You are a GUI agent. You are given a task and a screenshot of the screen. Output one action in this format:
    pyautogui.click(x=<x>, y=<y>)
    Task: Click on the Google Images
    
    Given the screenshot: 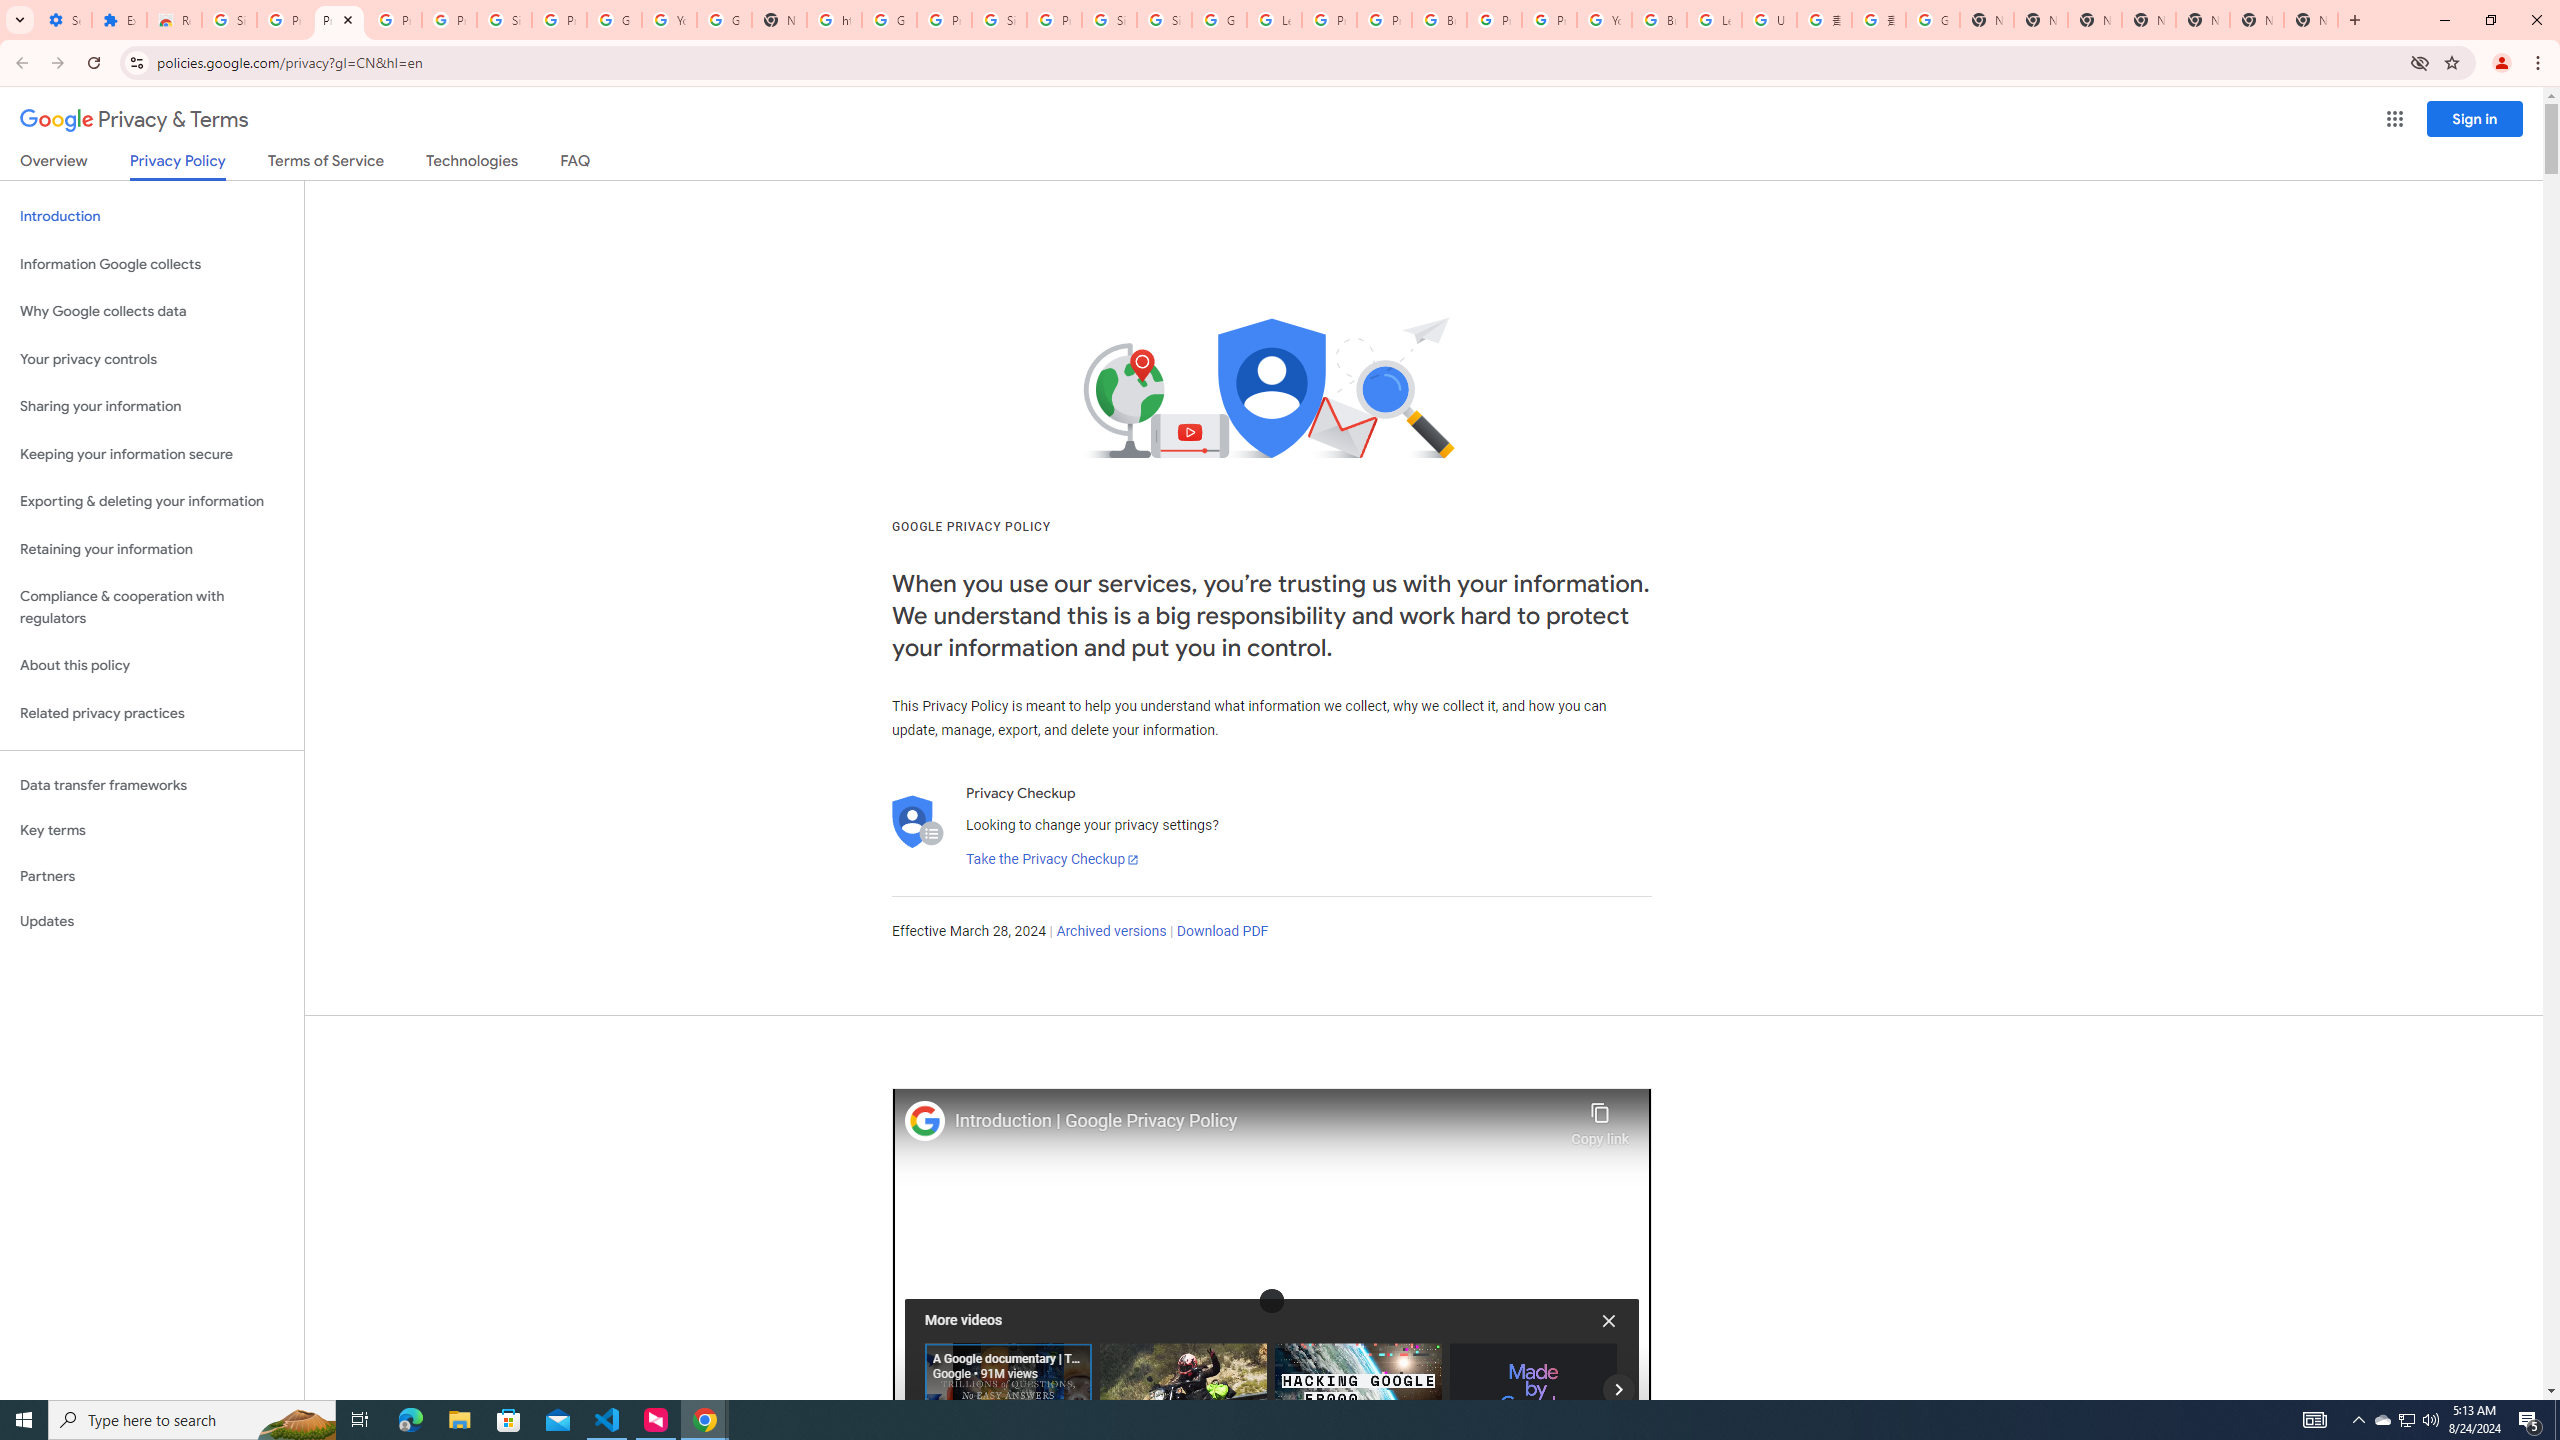 What is the action you would take?
    pyautogui.click(x=1932, y=20)
    